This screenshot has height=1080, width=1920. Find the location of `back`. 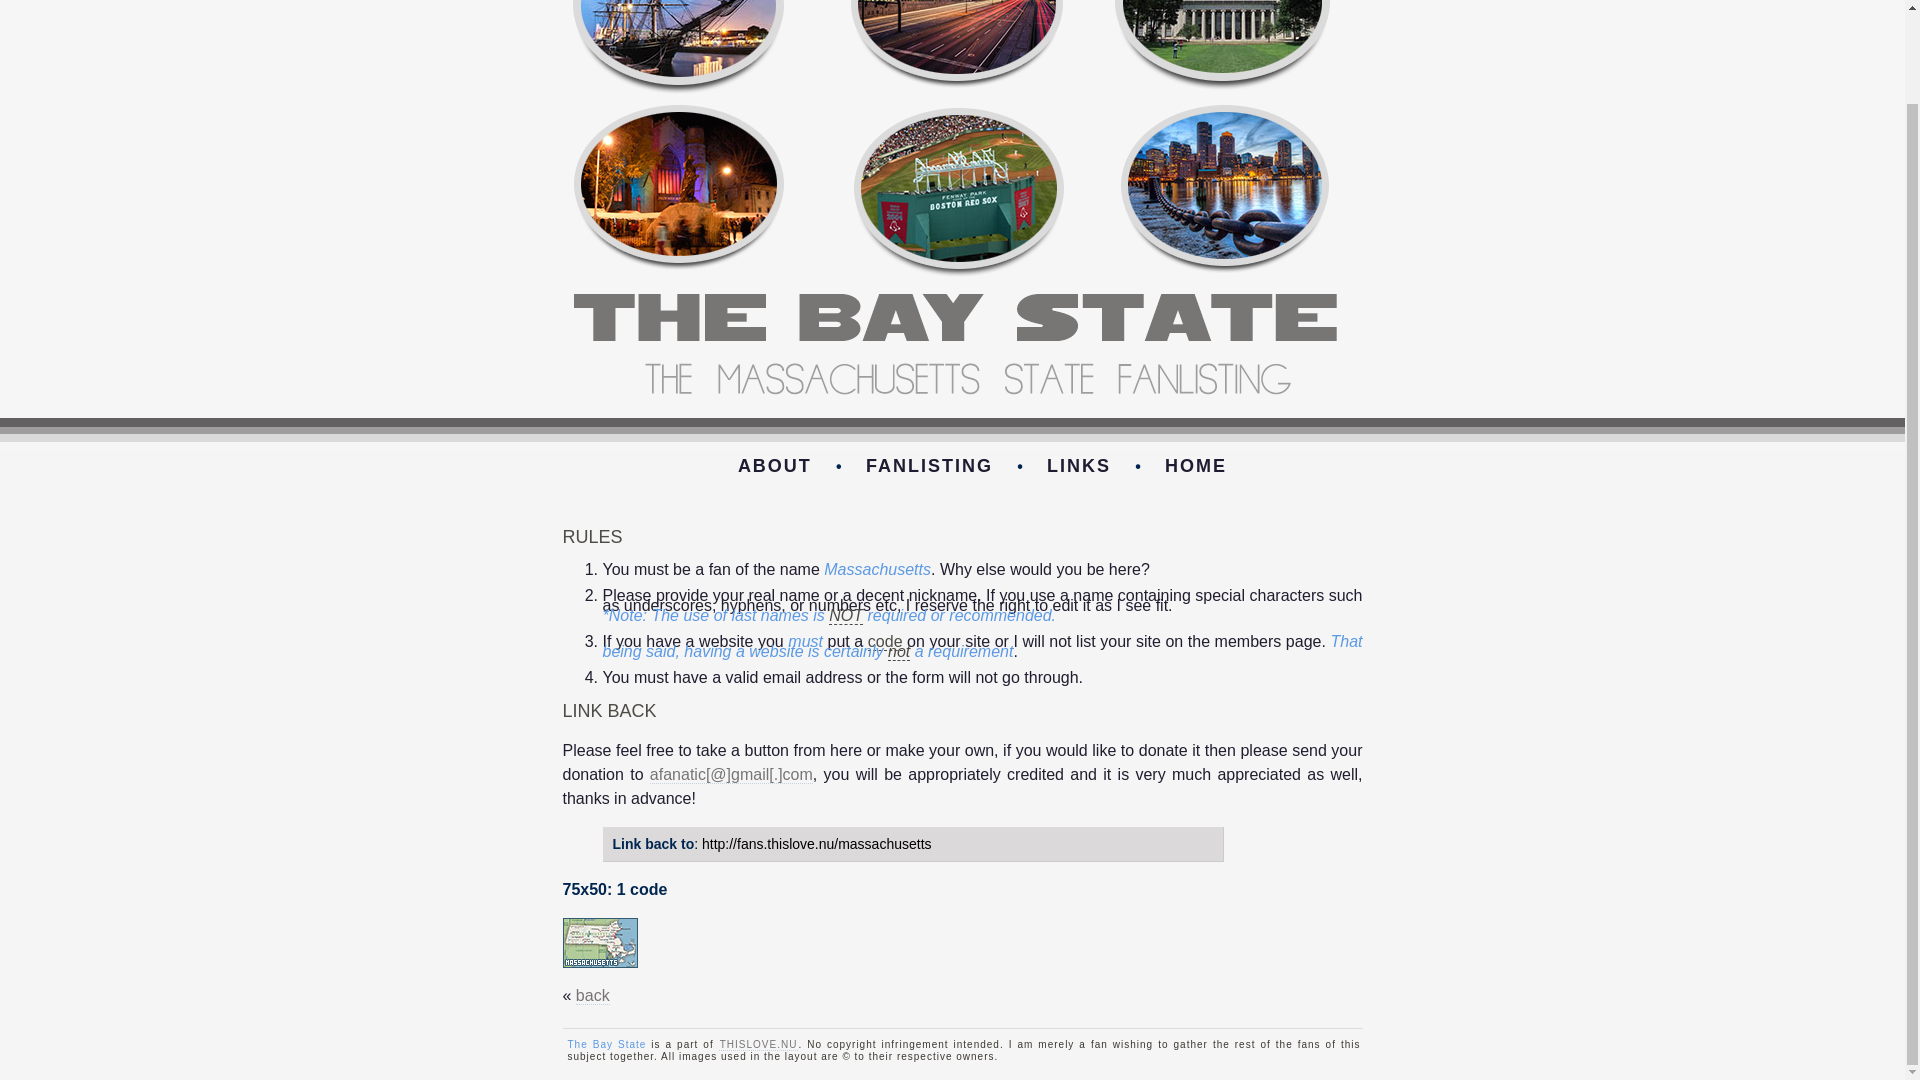

back is located at coordinates (593, 996).